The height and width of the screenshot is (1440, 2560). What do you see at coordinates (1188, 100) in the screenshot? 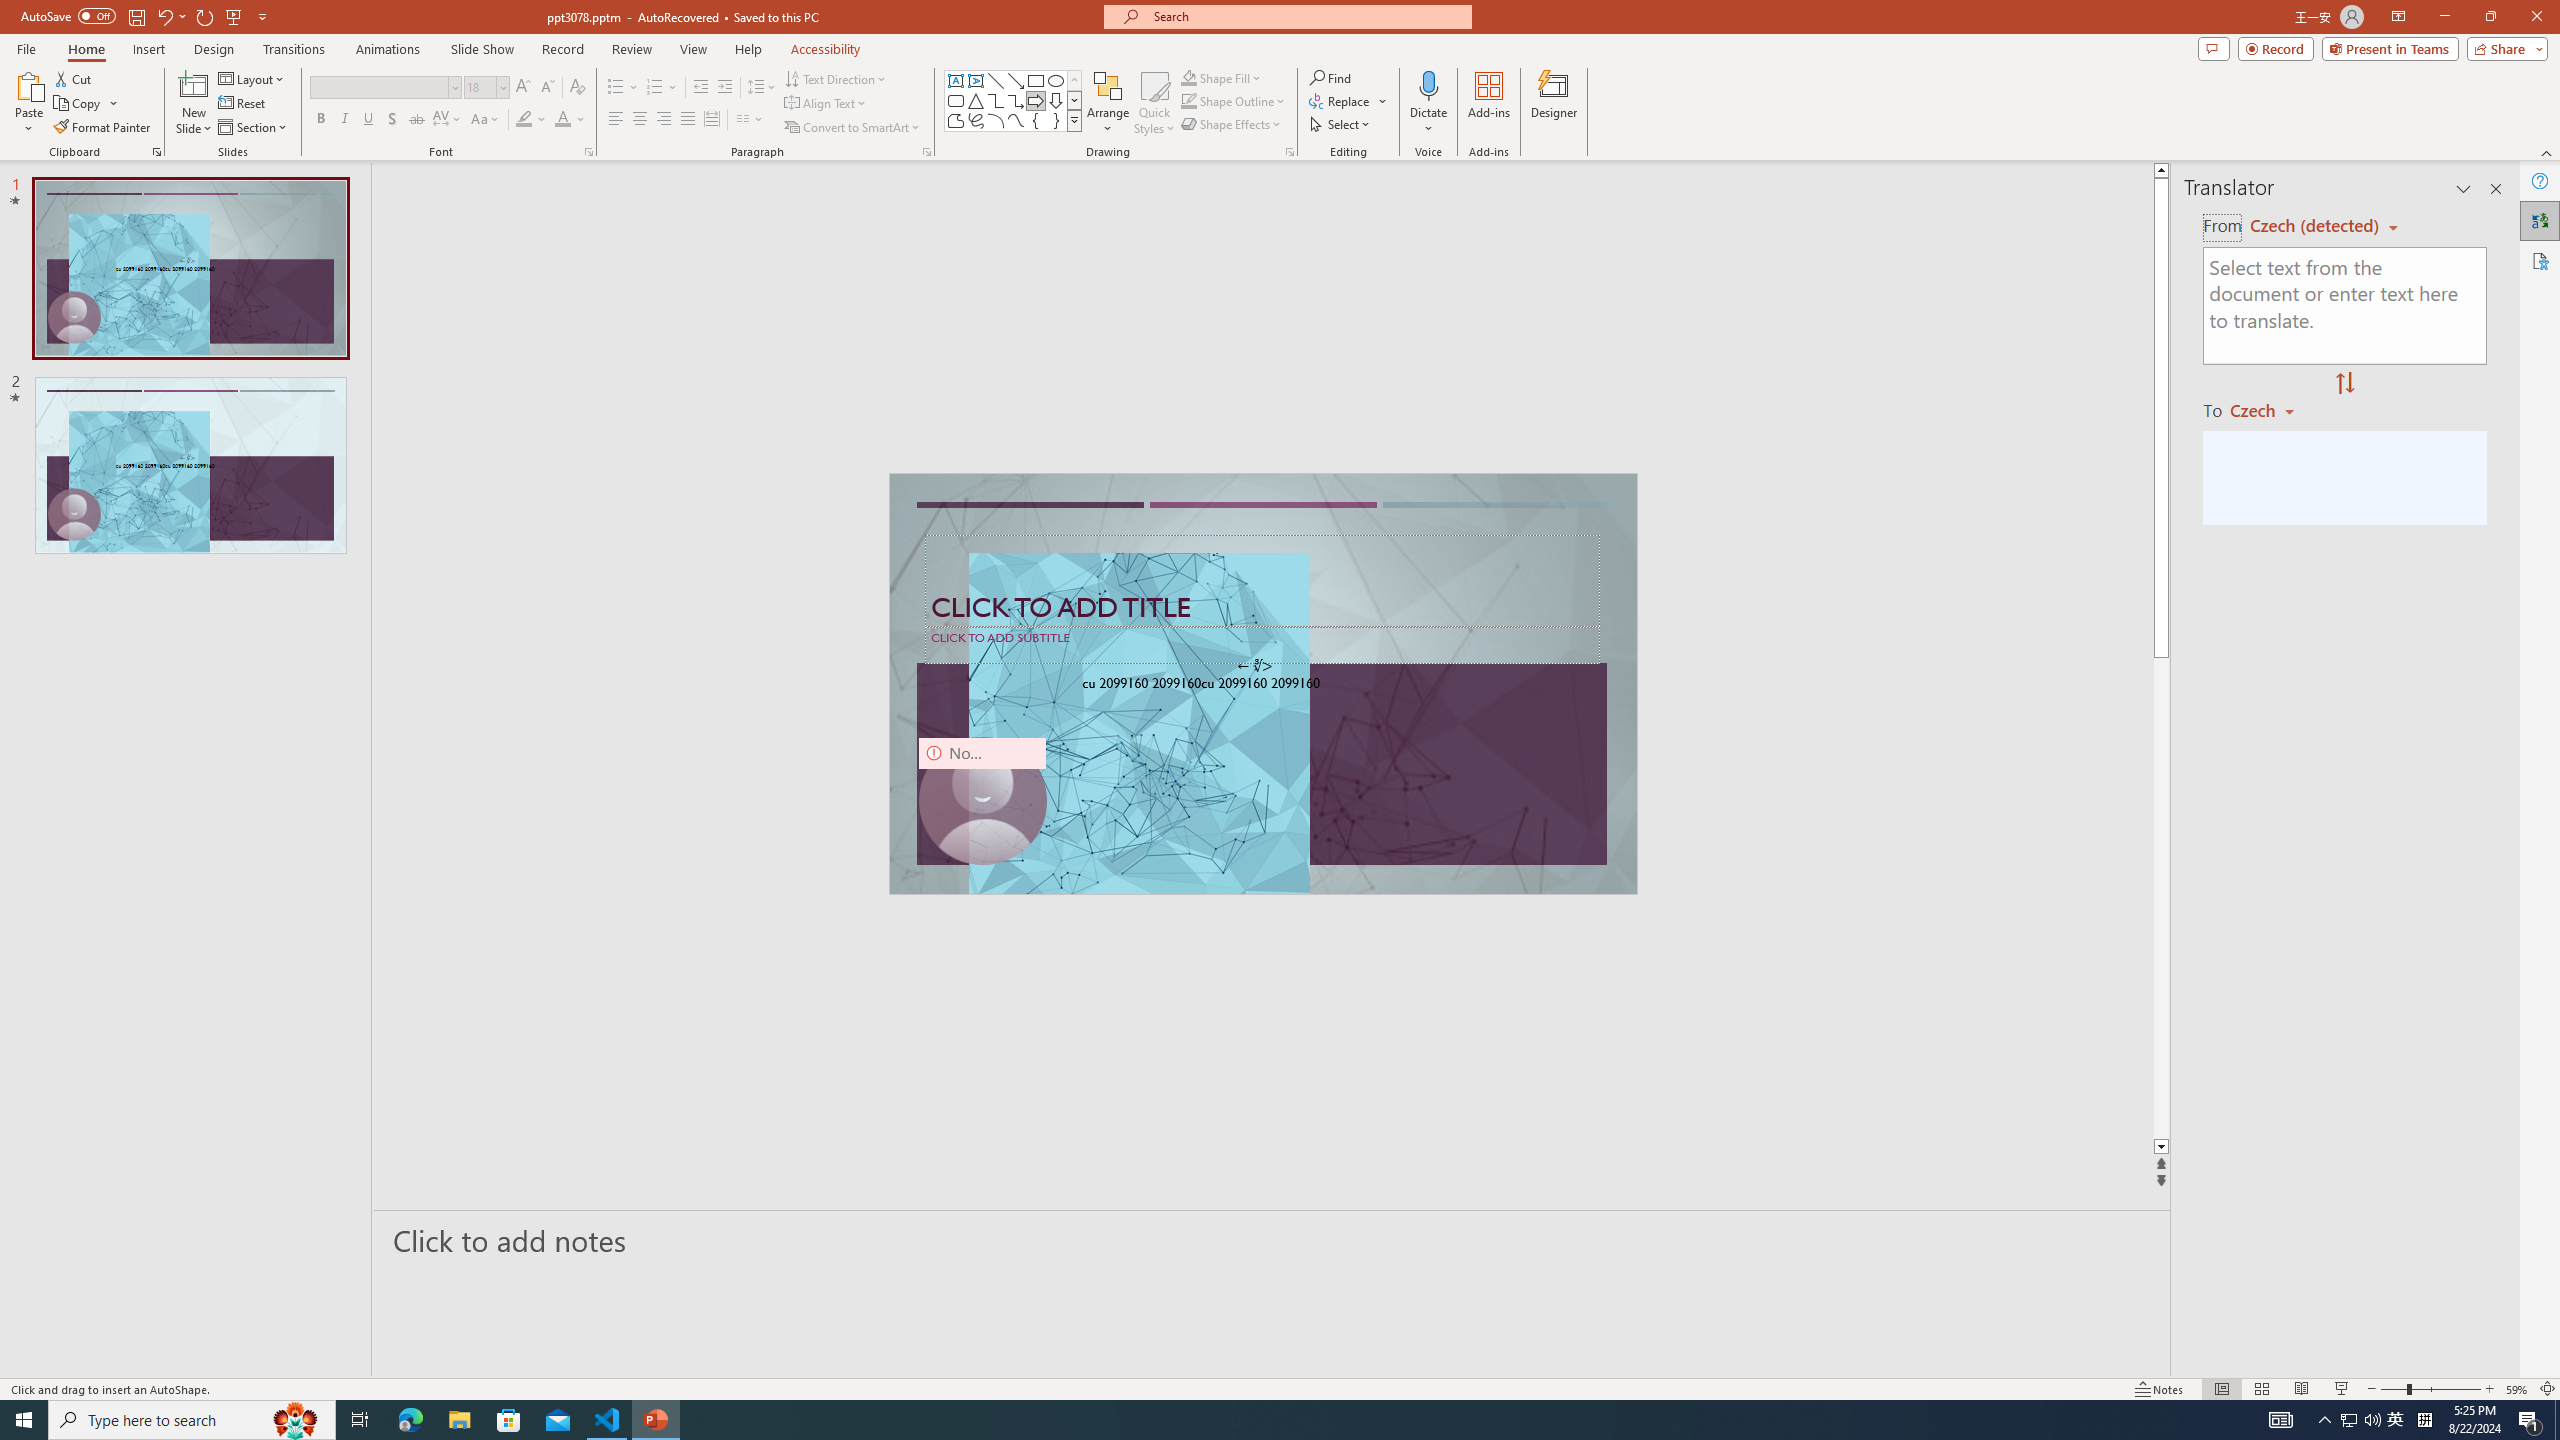
I see `Shape Outline Green, Accent 1` at bounding box center [1188, 100].